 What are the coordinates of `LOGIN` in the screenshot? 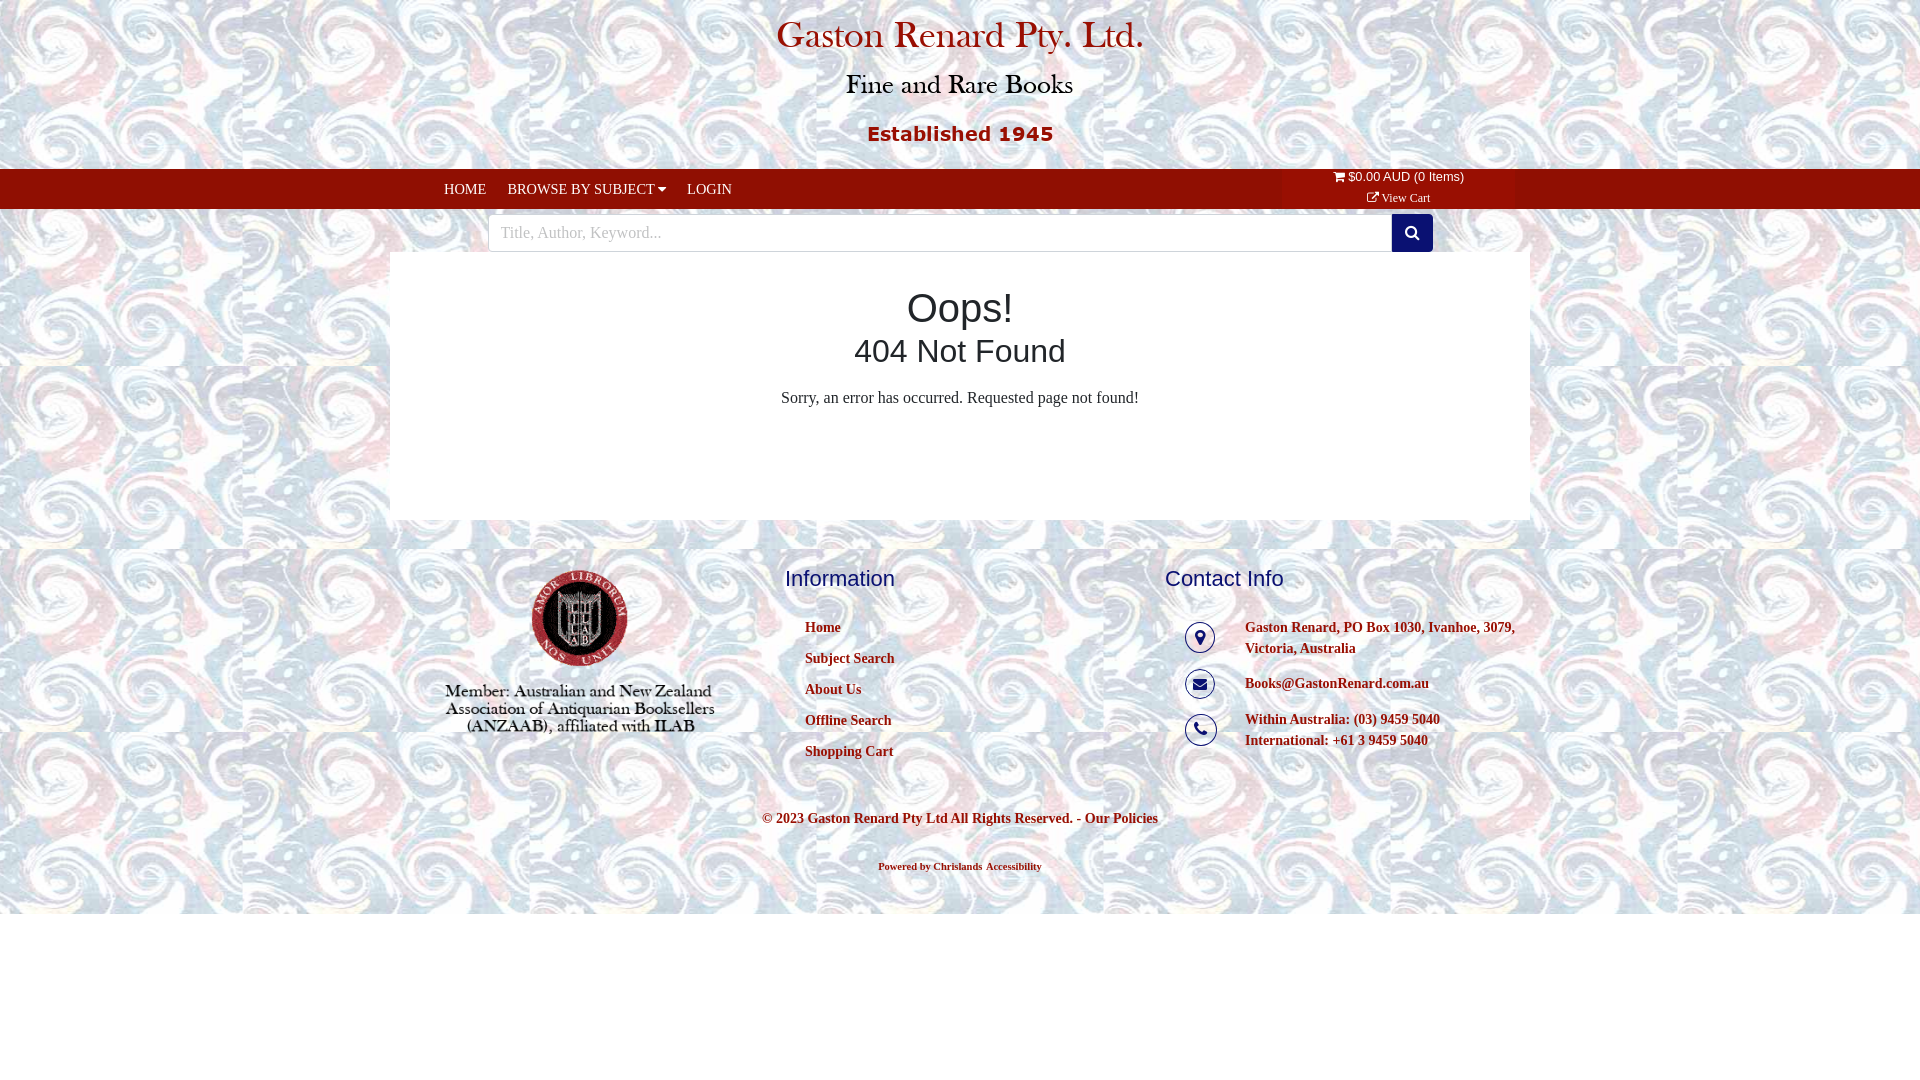 It's located at (710, 189).